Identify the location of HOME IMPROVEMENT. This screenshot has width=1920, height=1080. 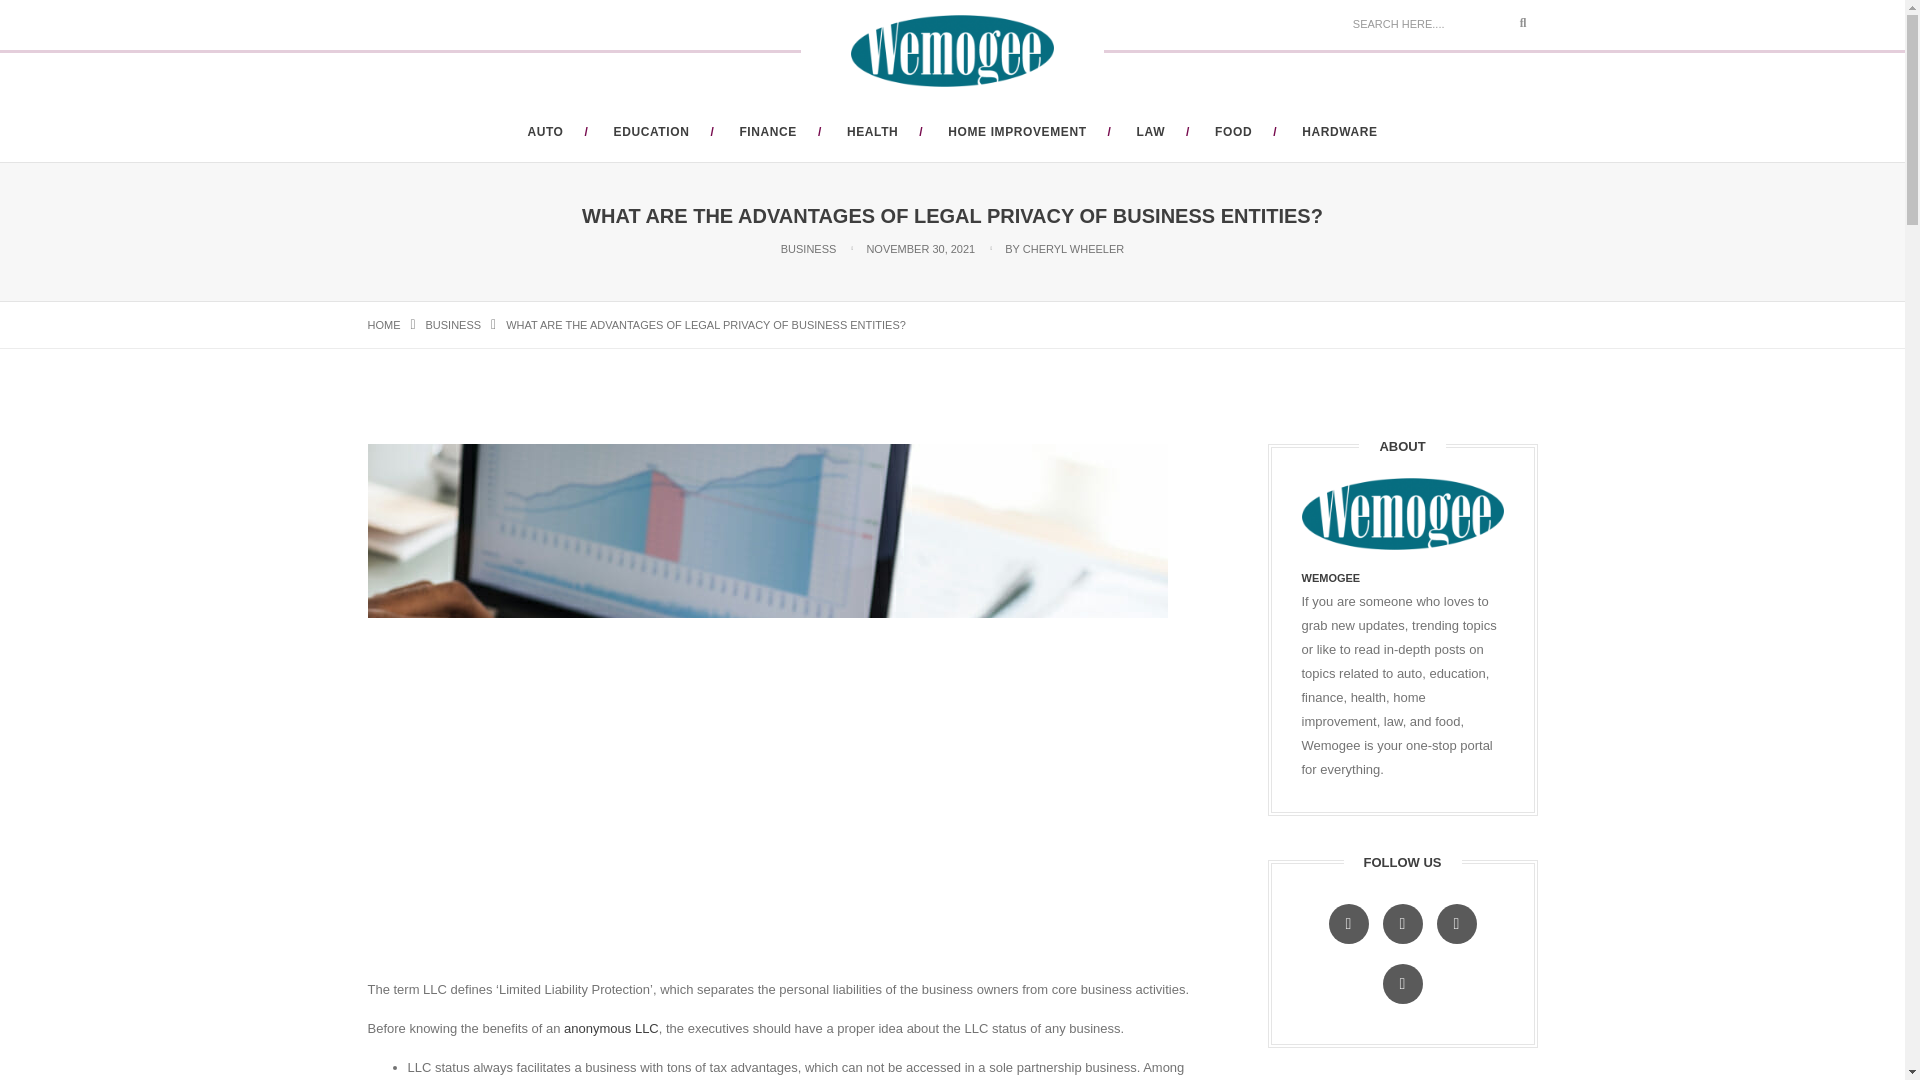
(1017, 132).